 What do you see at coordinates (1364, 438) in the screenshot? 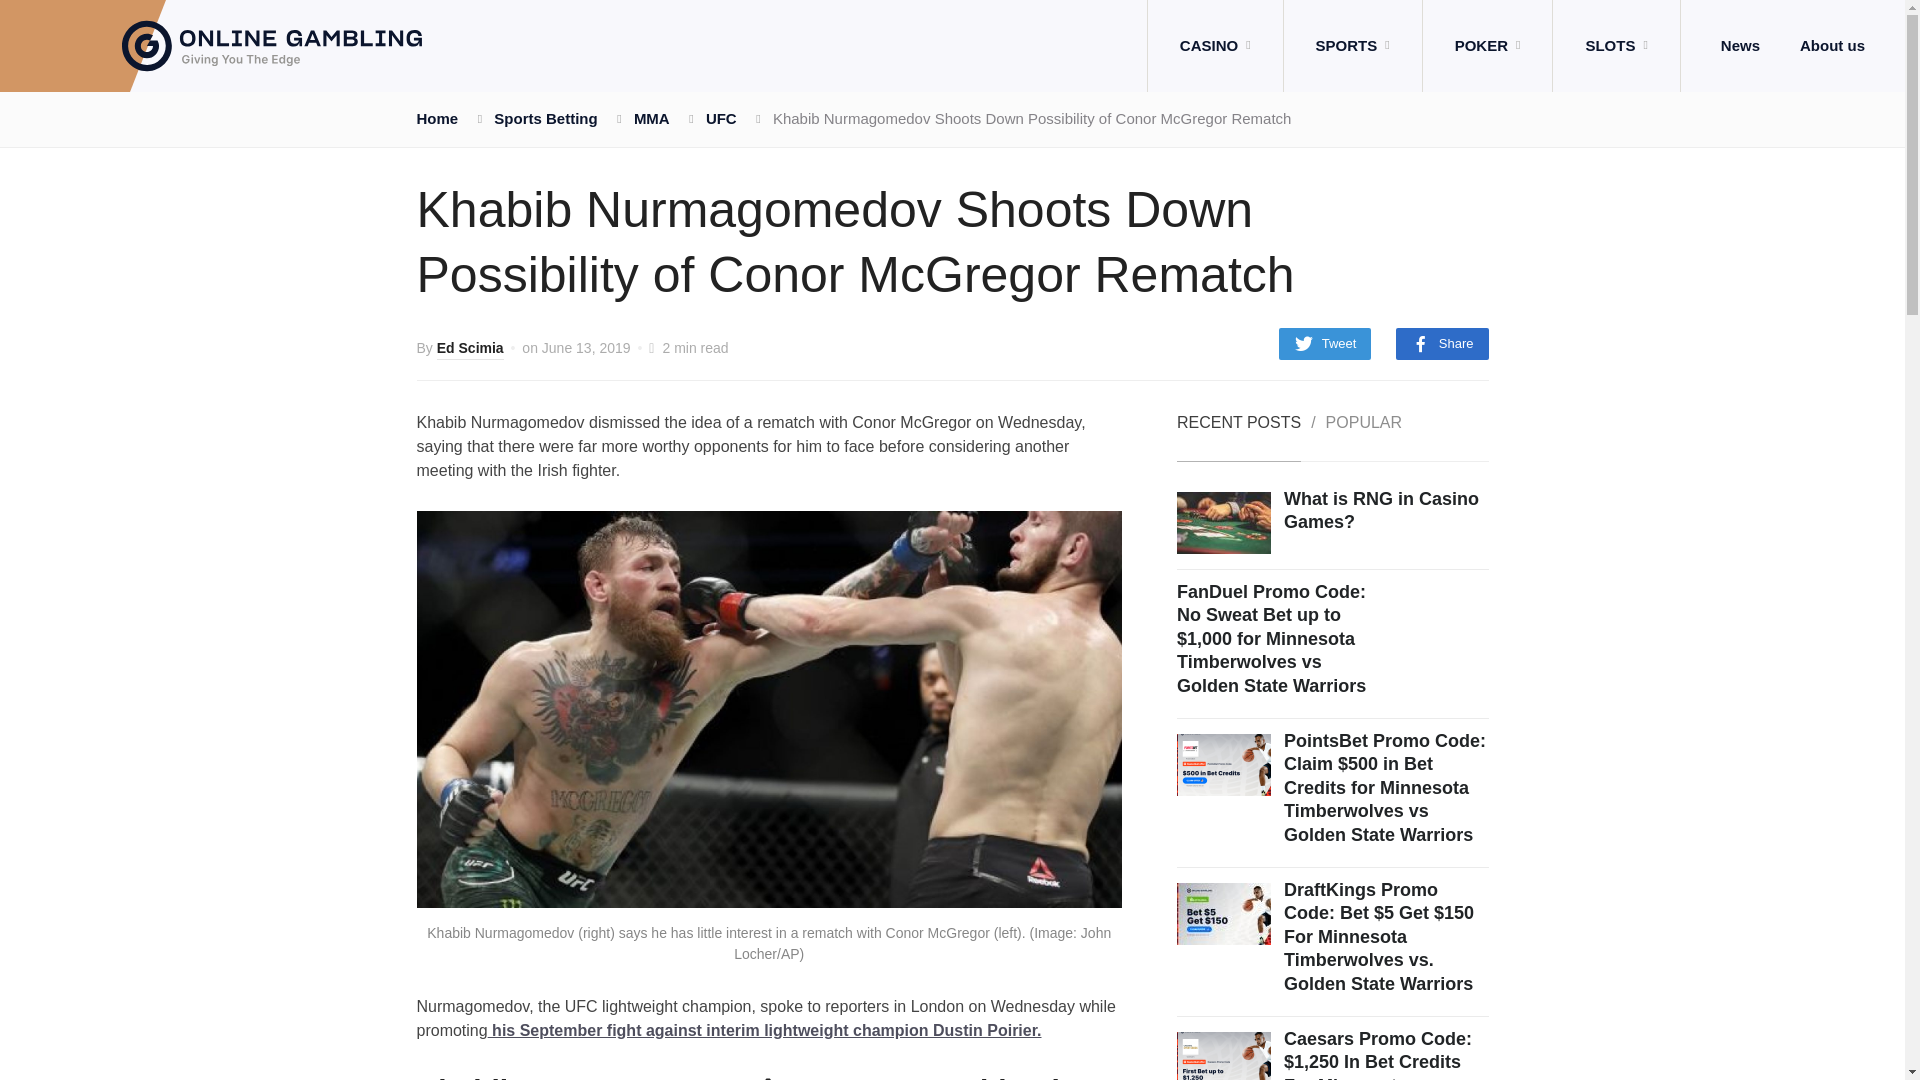
I see `Popular` at bounding box center [1364, 438].